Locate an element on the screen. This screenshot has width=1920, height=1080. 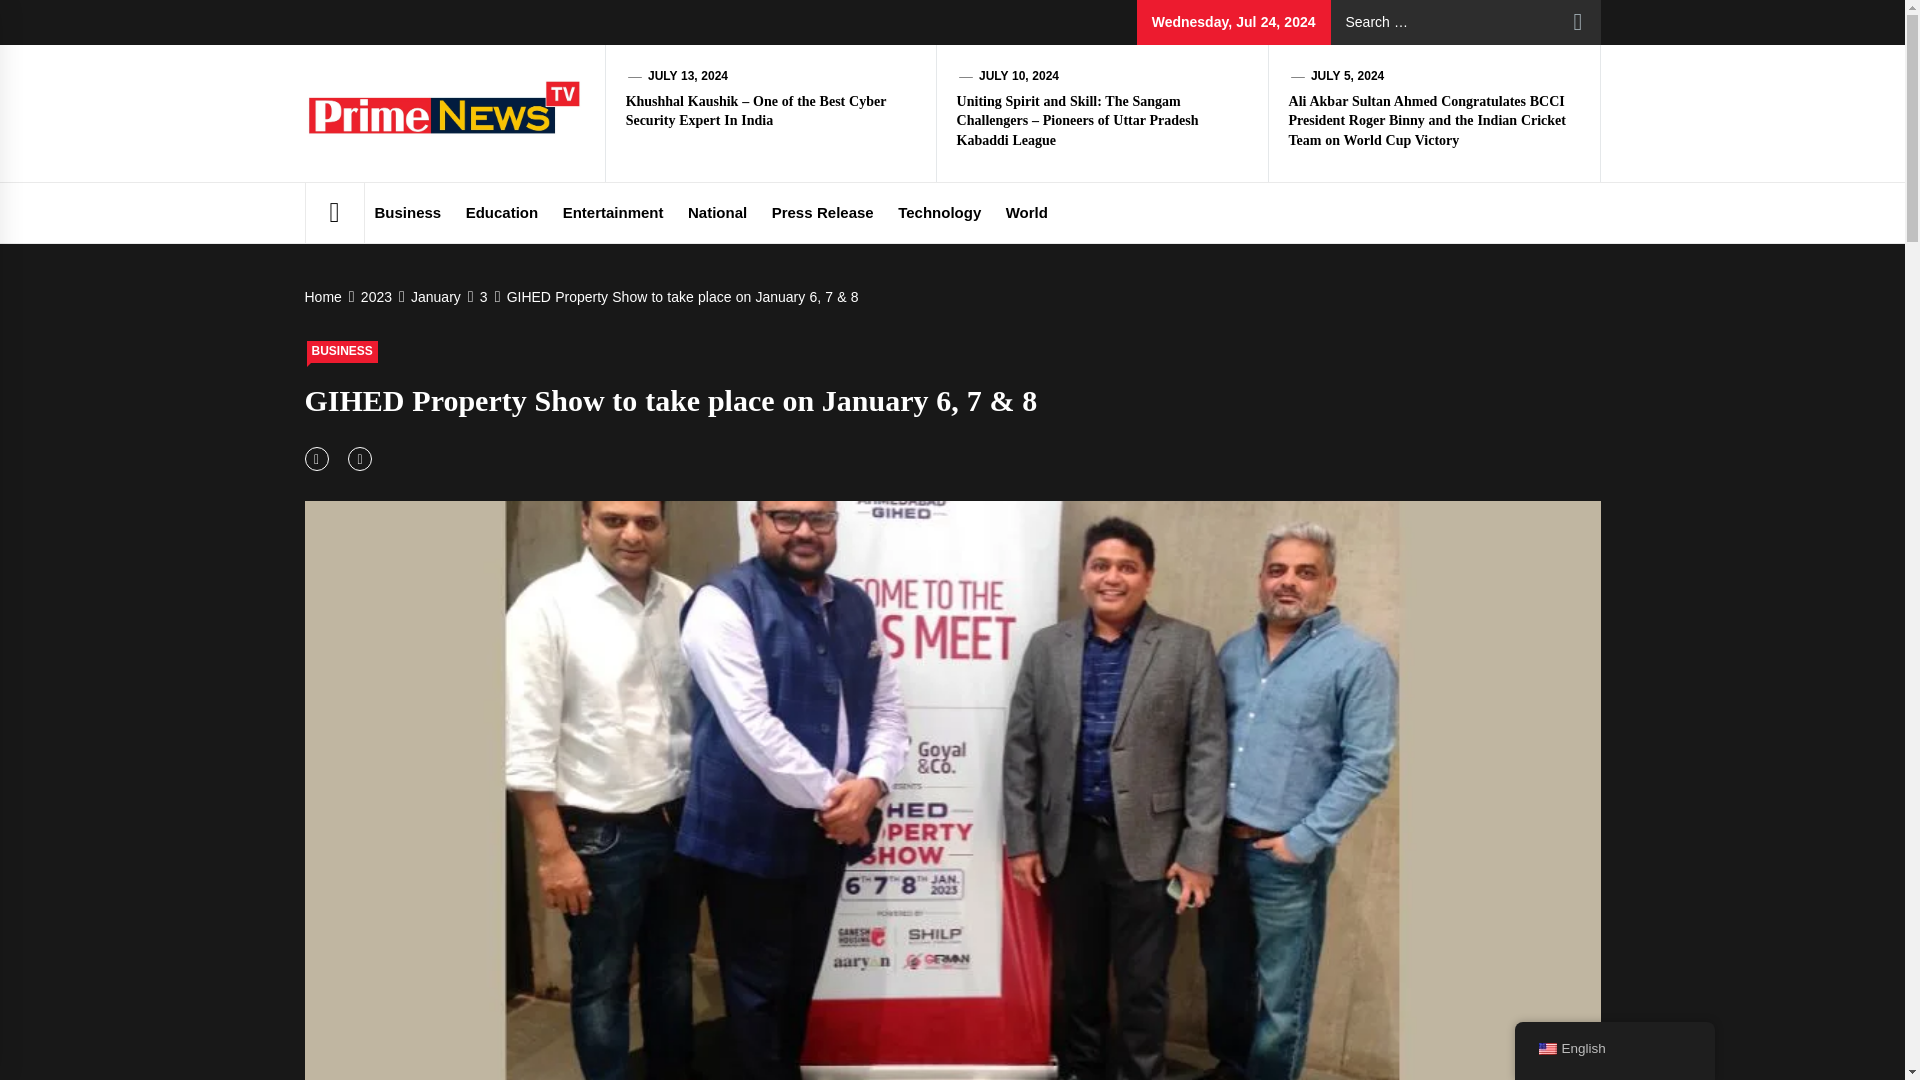
Prime News Tv is located at coordinates (642, 139).